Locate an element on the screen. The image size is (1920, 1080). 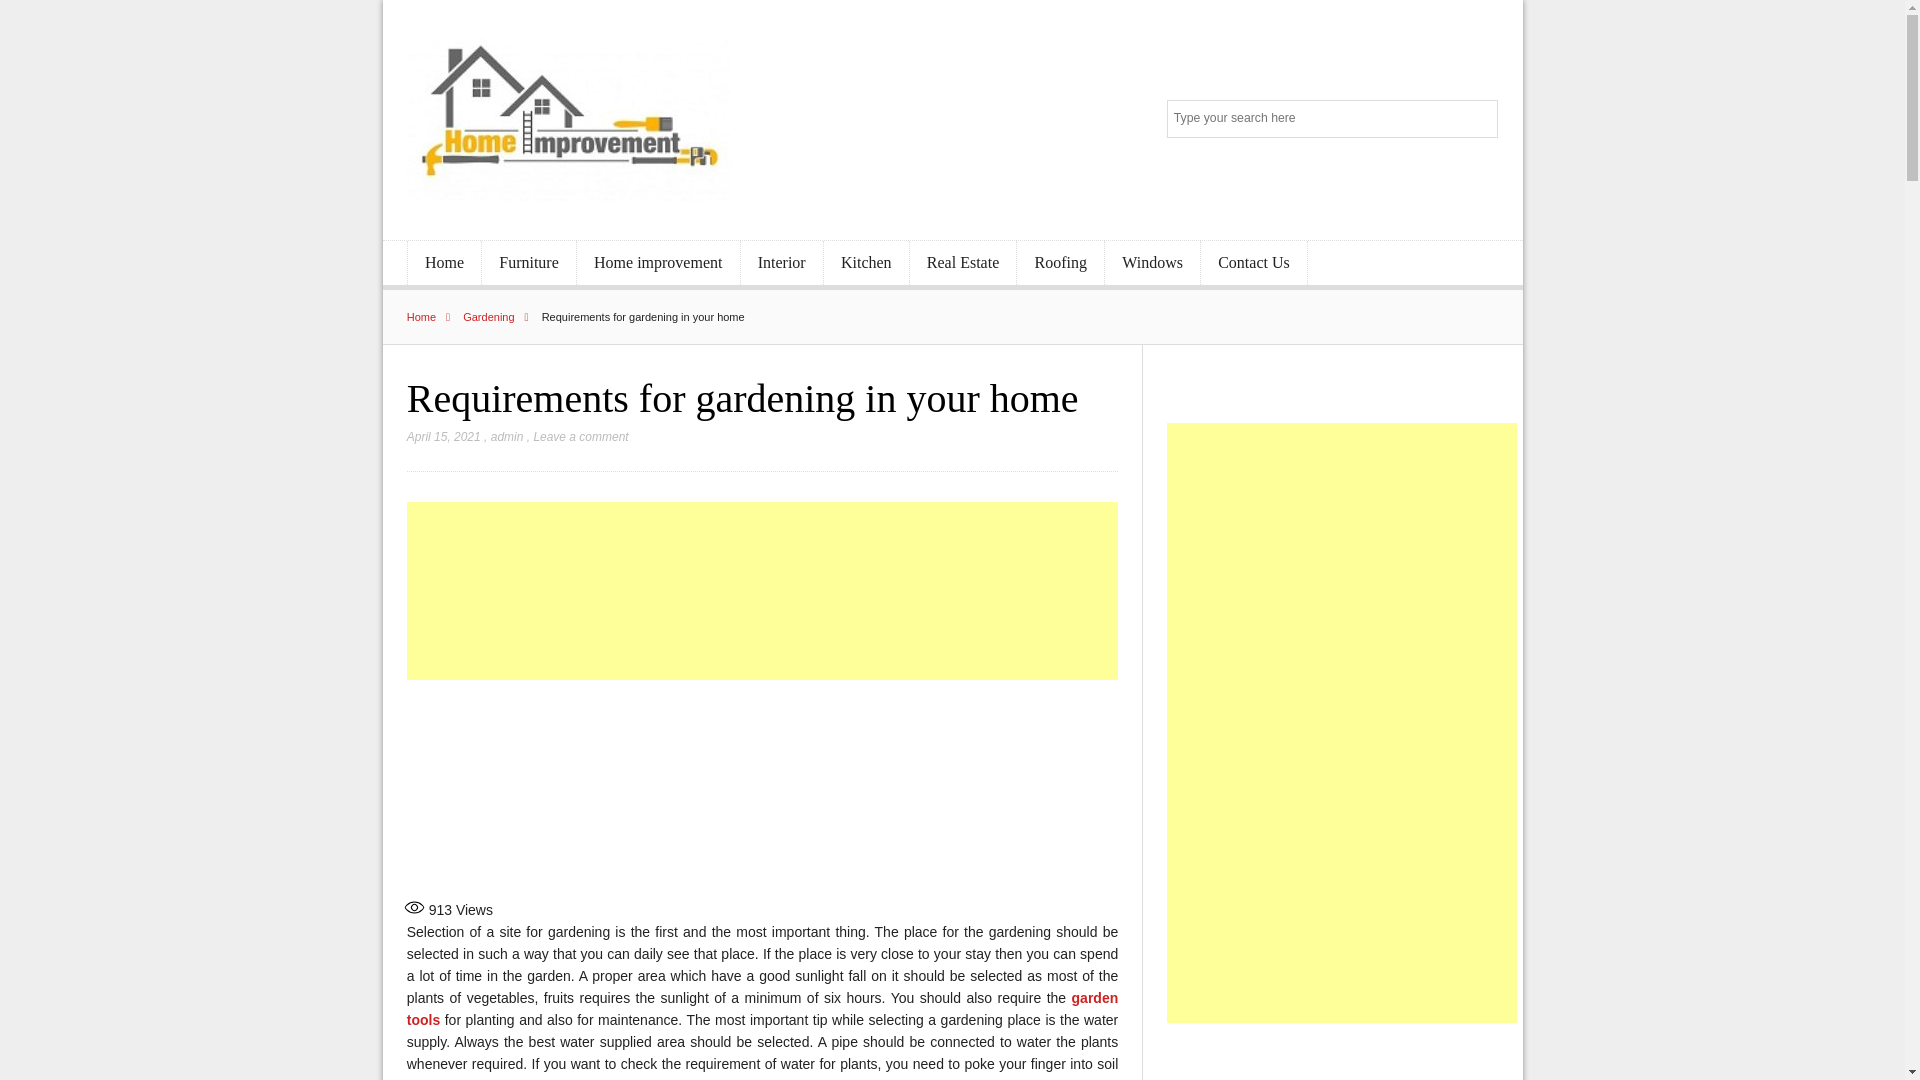
Home is located at coordinates (434, 316).